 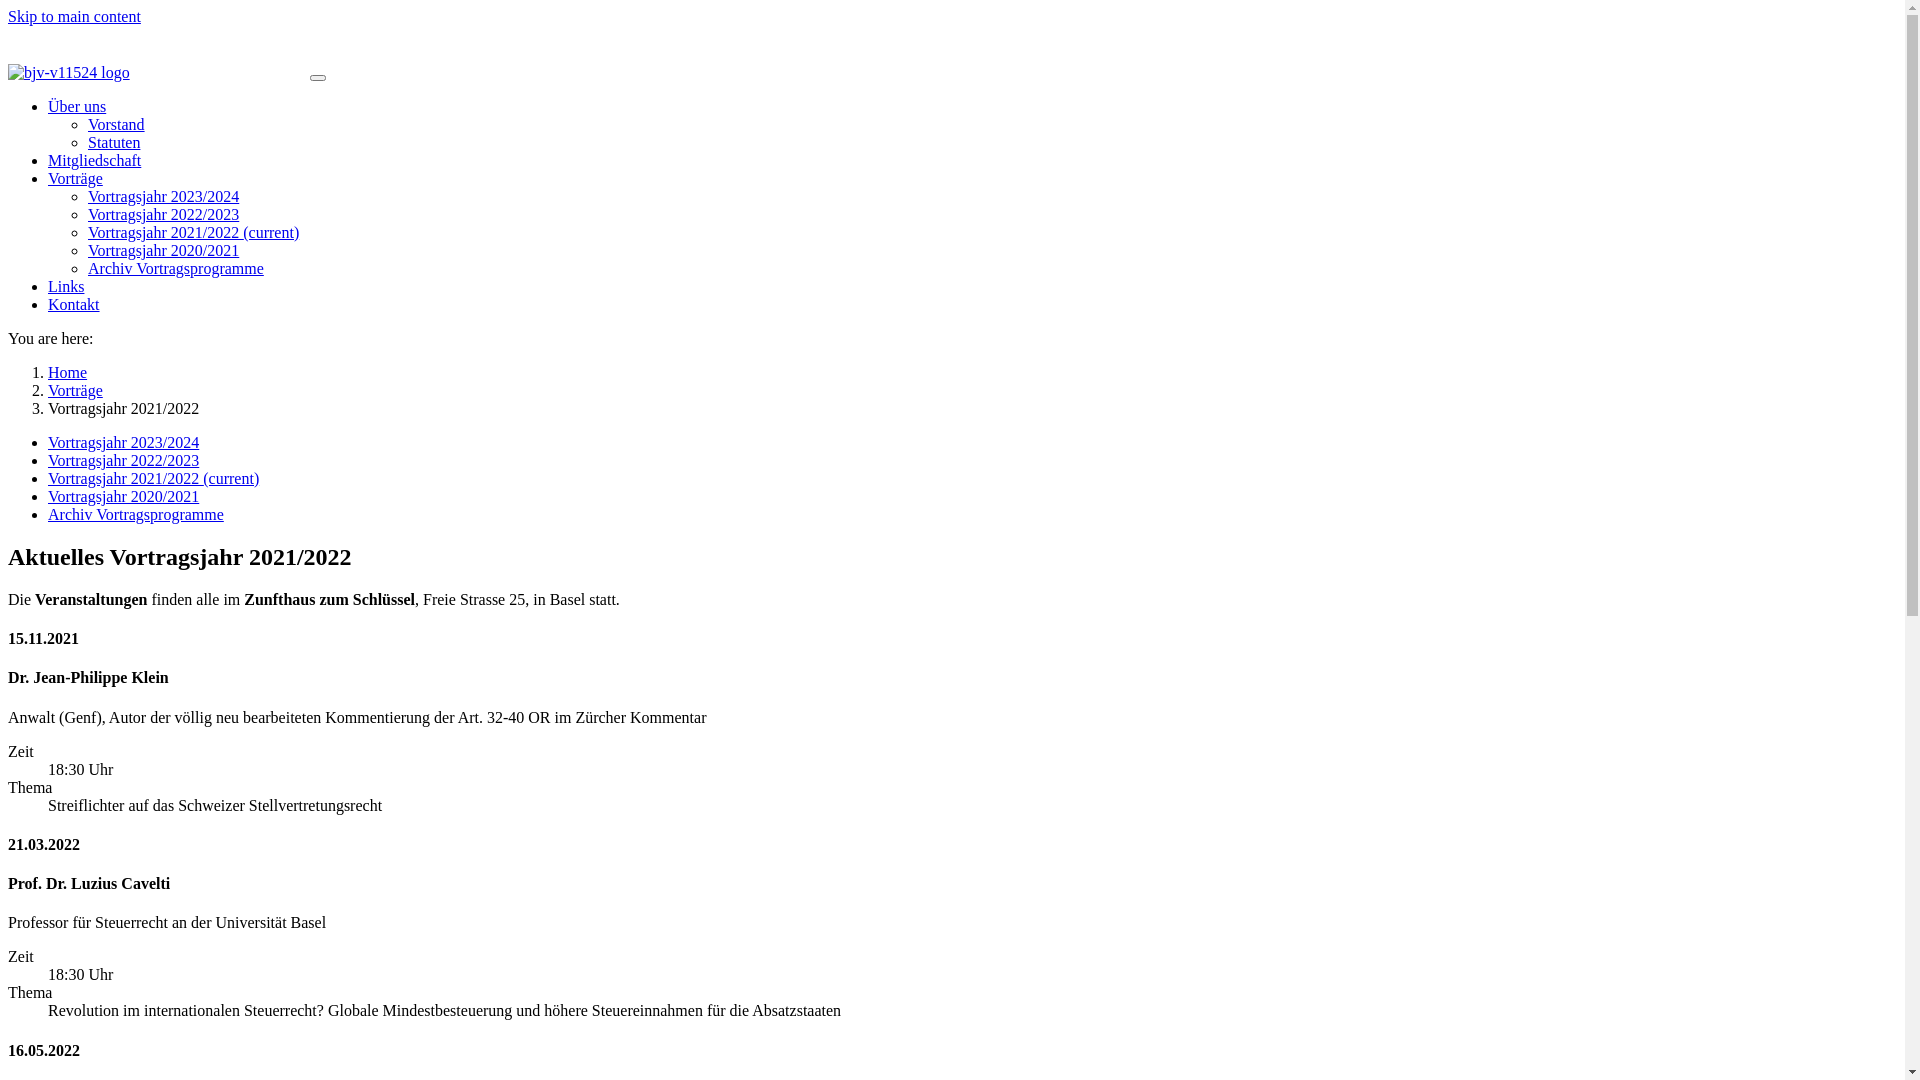 What do you see at coordinates (164, 196) in the screenshot?
I see `Vortragsjahr 2023/2024` at bounding box center [164, 196].